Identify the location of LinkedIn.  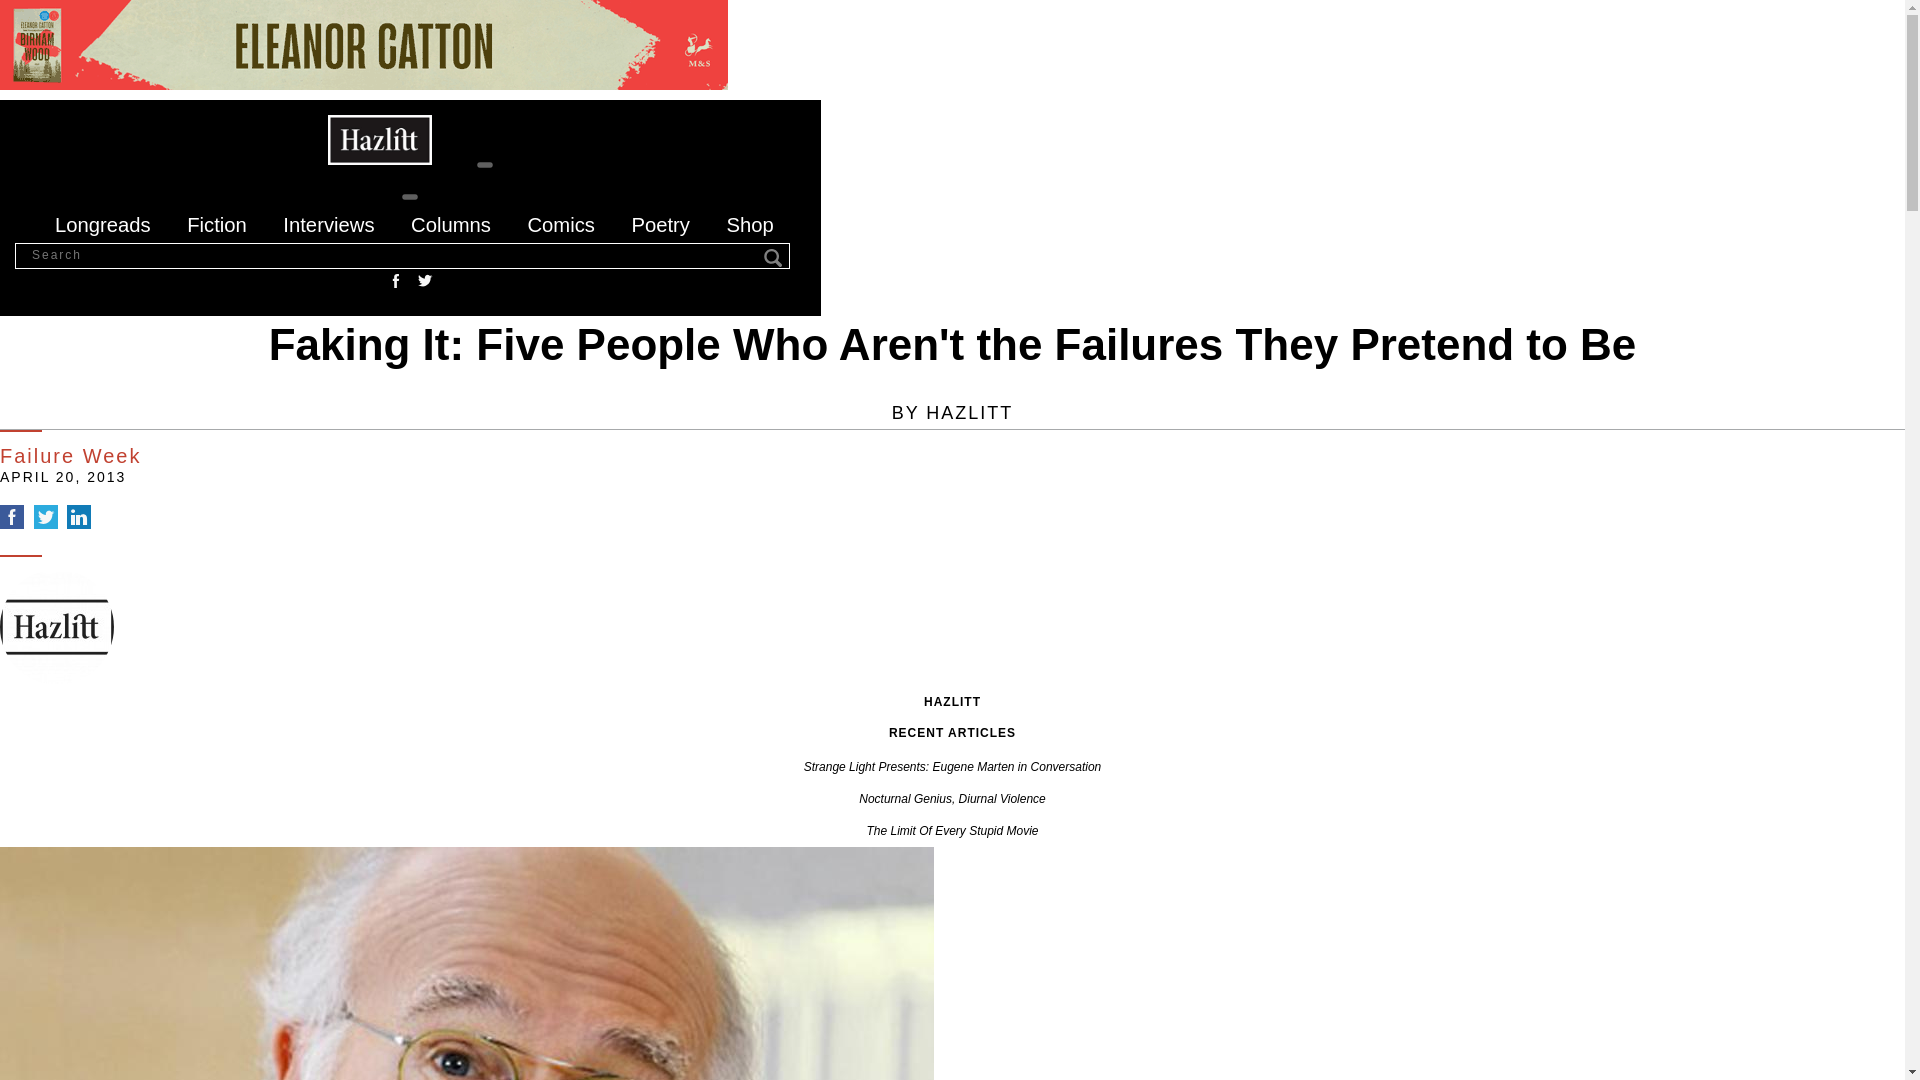
(78, 517).